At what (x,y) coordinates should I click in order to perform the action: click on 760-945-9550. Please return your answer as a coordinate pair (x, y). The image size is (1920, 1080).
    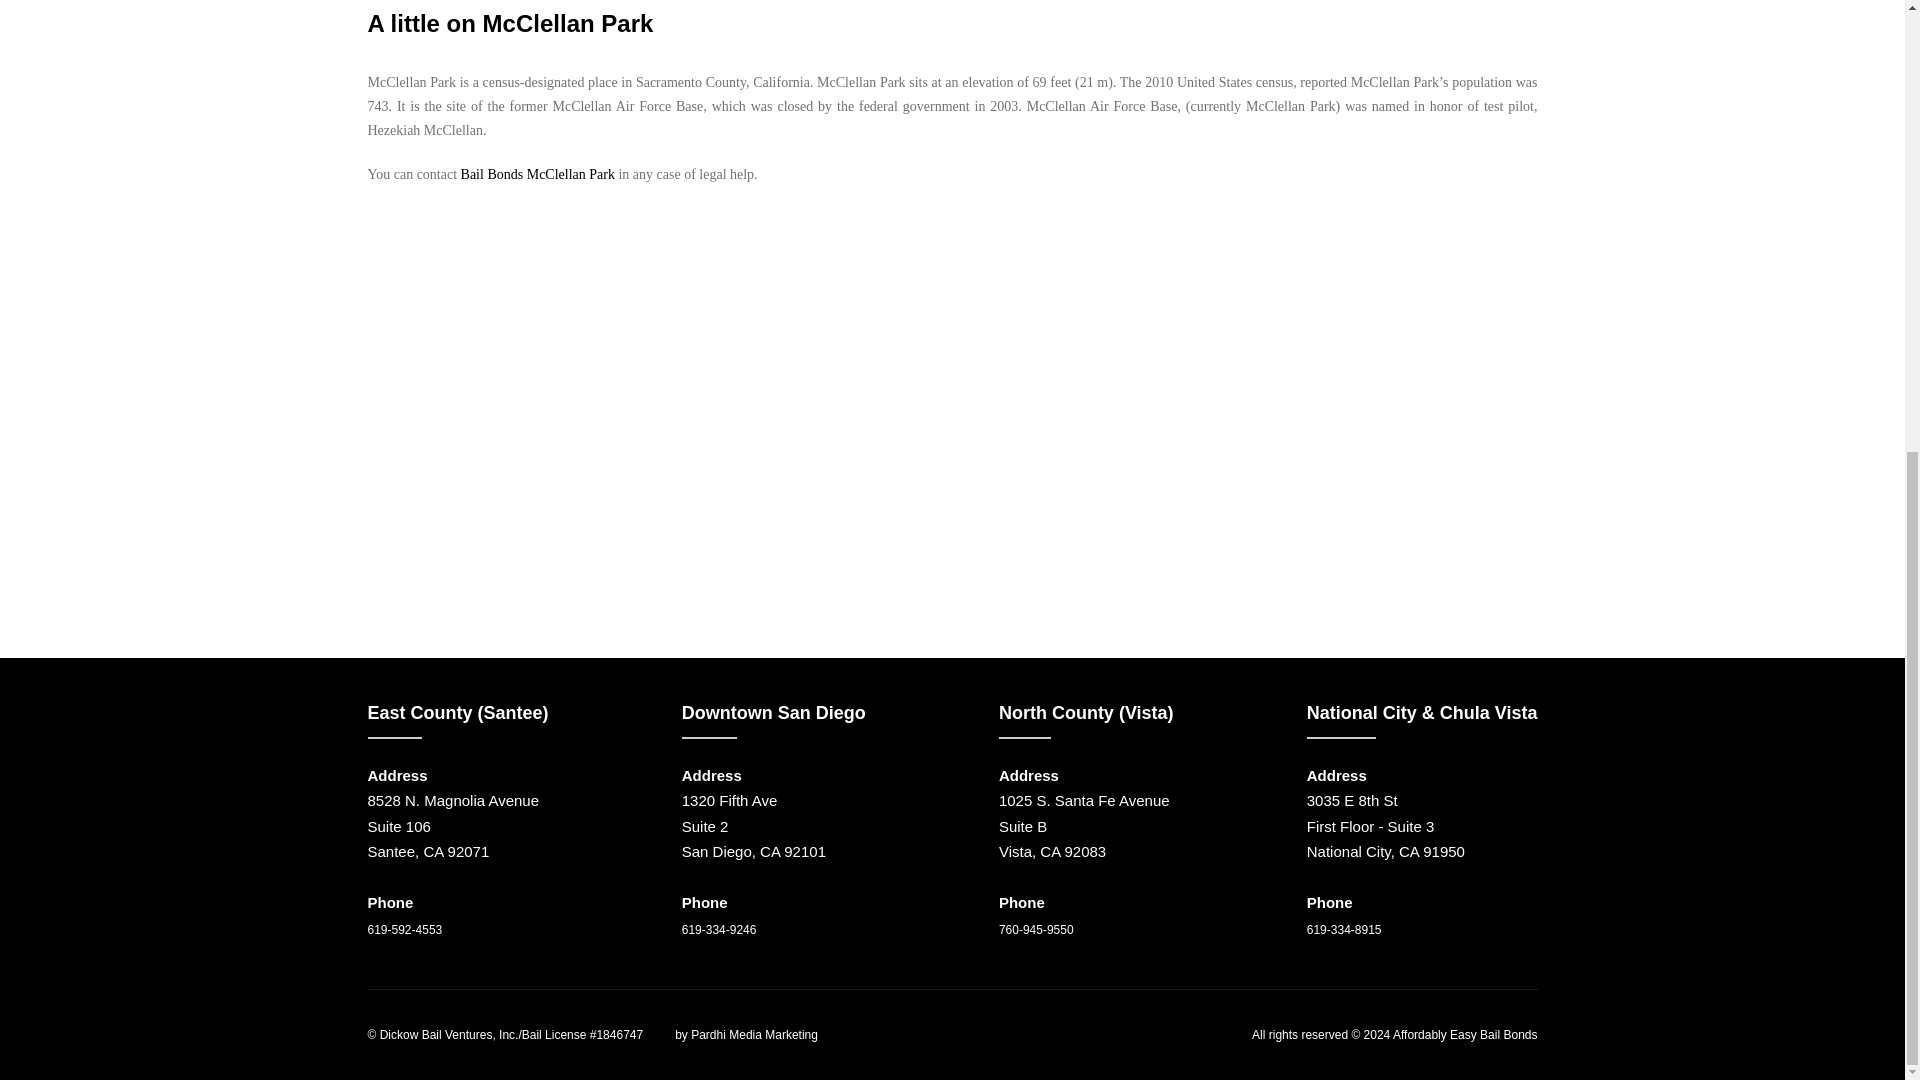
    Looking at the image, I should click on (1036, 930).